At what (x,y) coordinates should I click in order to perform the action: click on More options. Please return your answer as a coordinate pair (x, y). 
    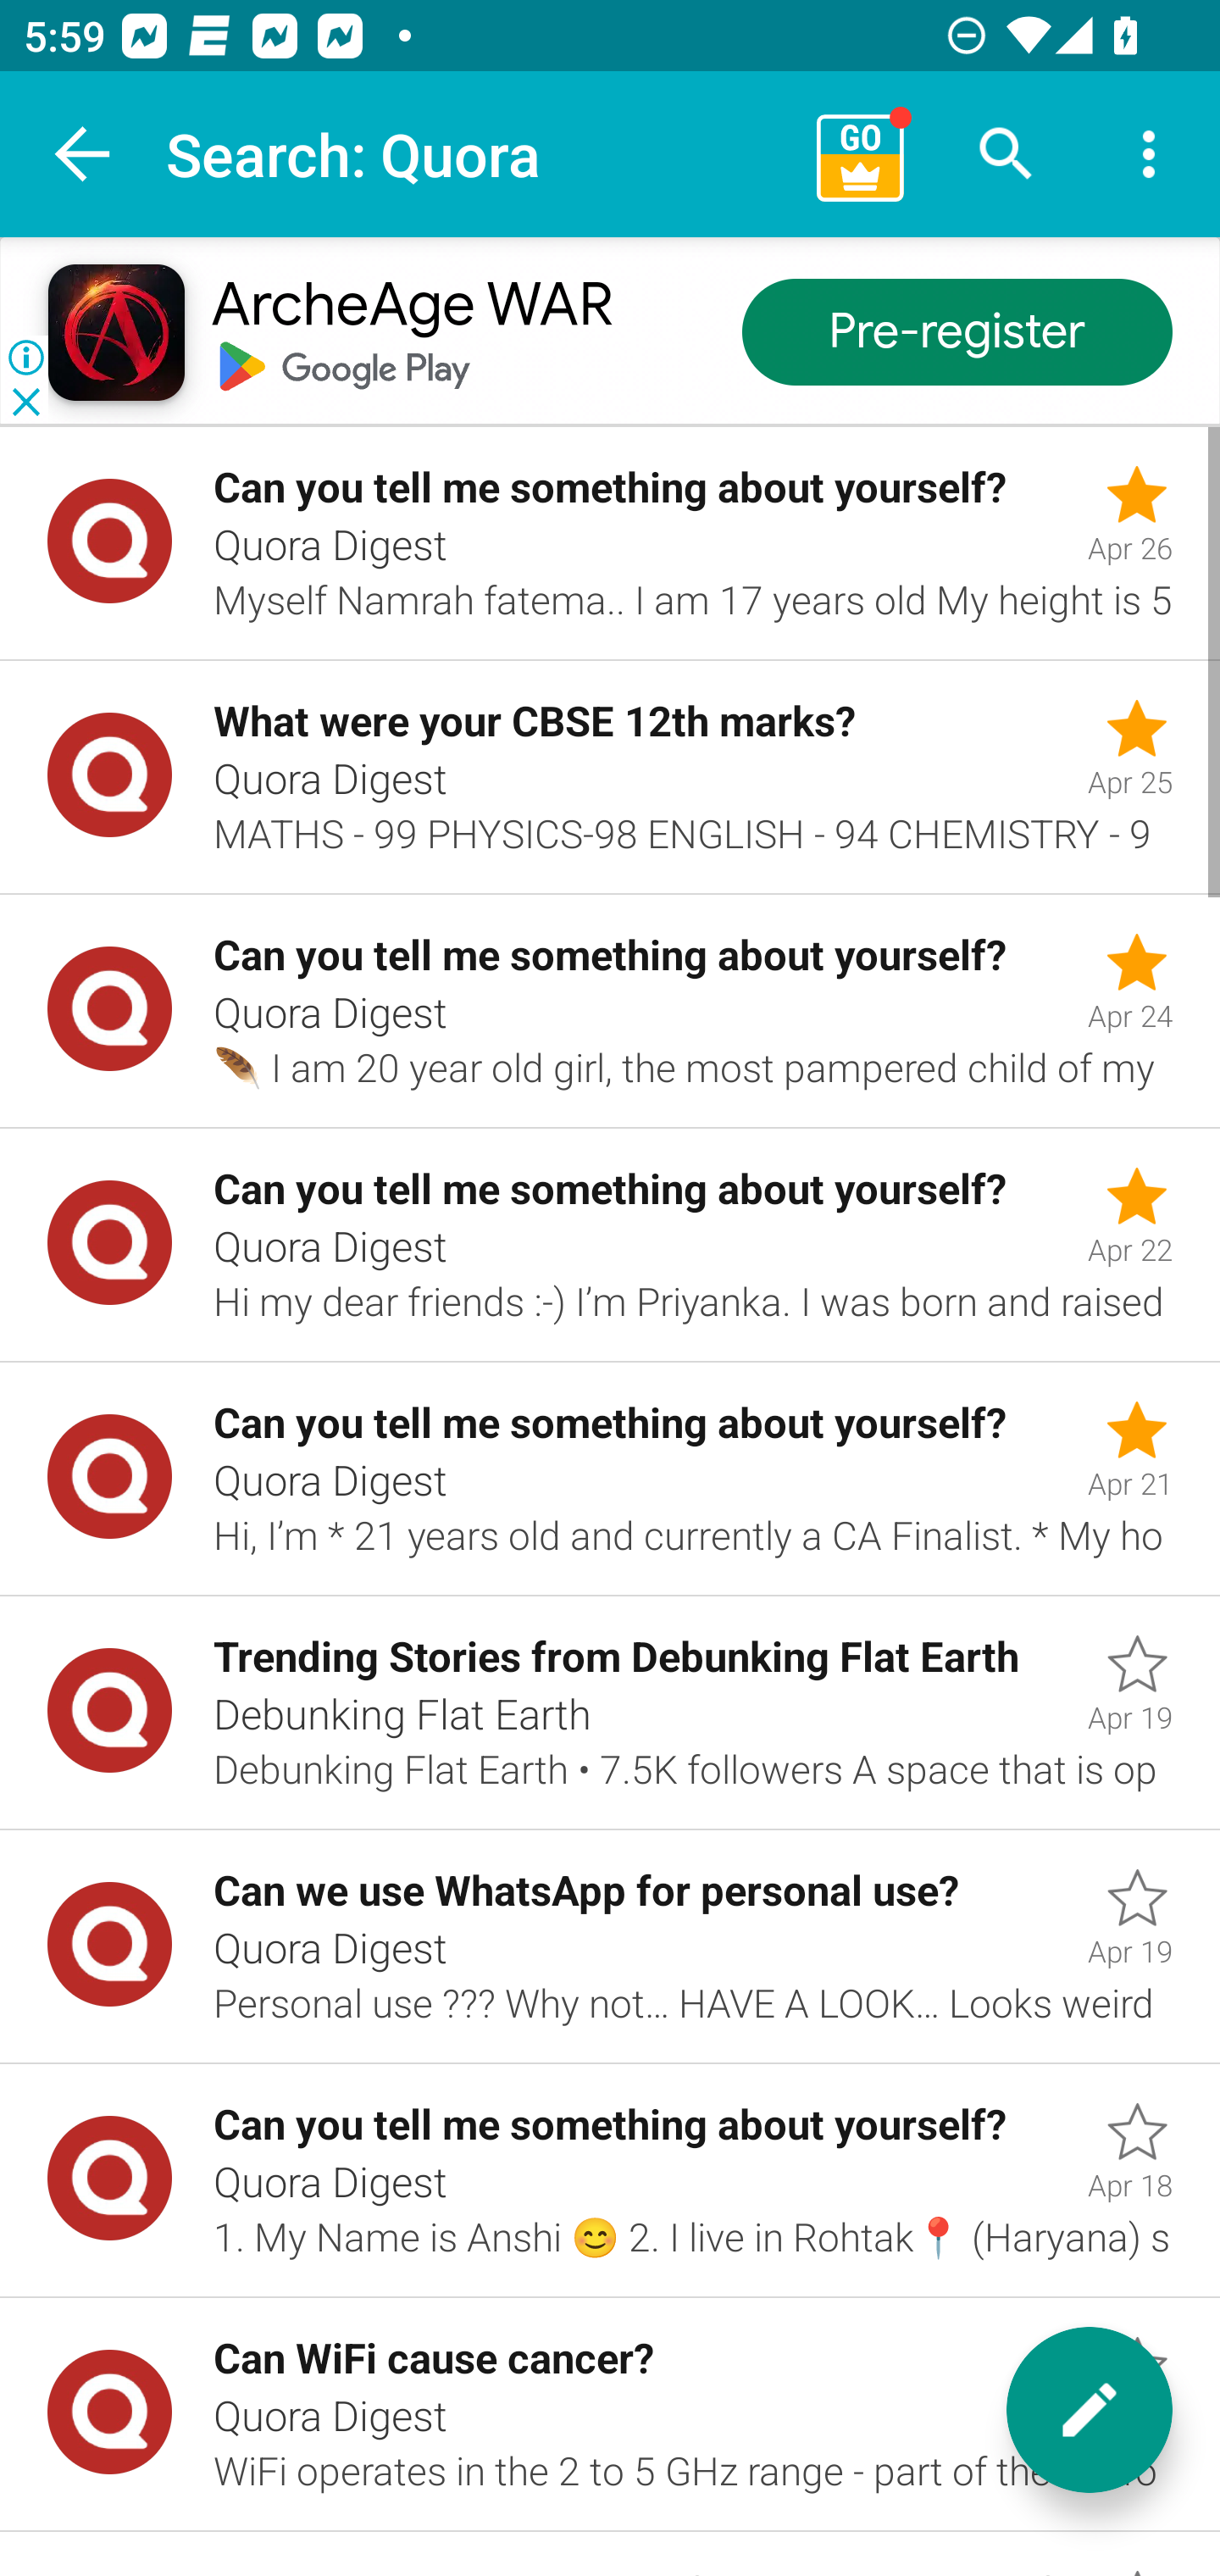
    Looking at the image, I should click on (1149, 154).